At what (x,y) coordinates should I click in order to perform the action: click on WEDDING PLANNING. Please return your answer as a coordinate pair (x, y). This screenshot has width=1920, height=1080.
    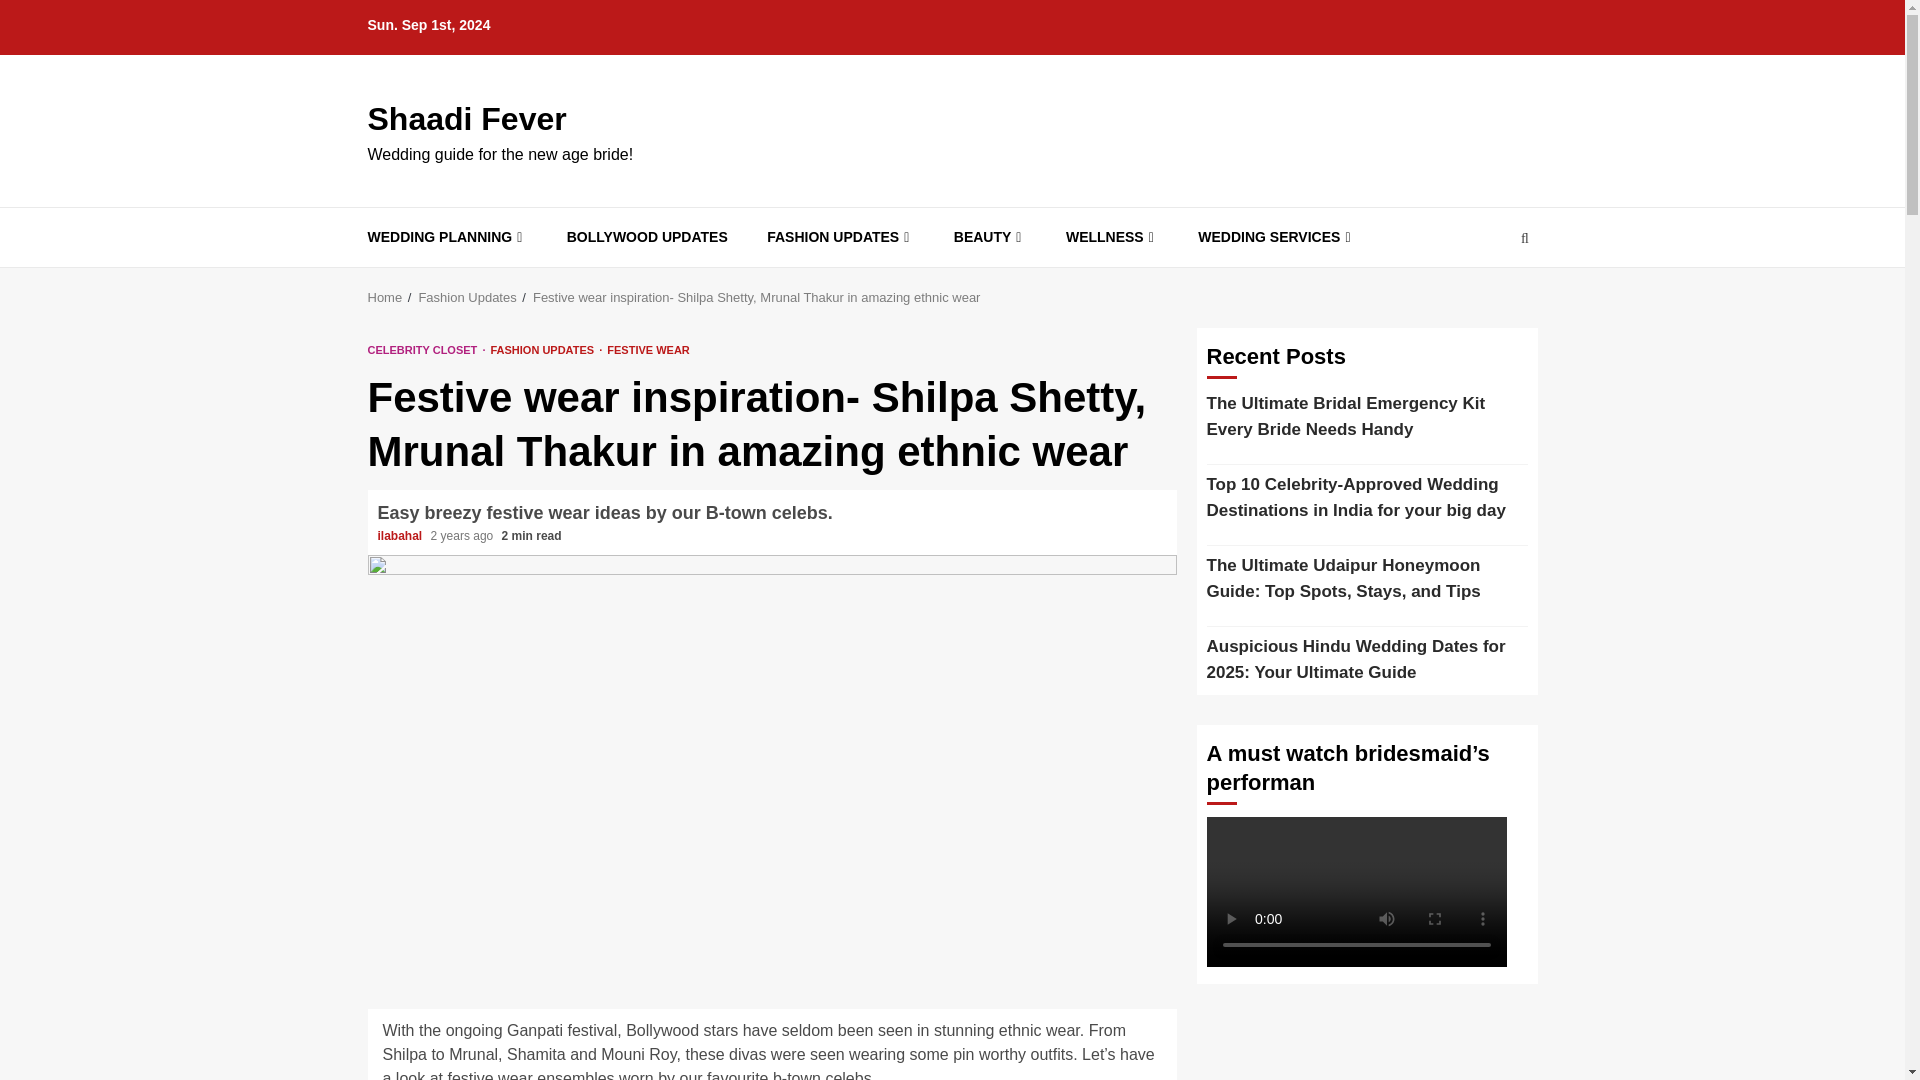
    Looking at the image, I should click on (448, 237).